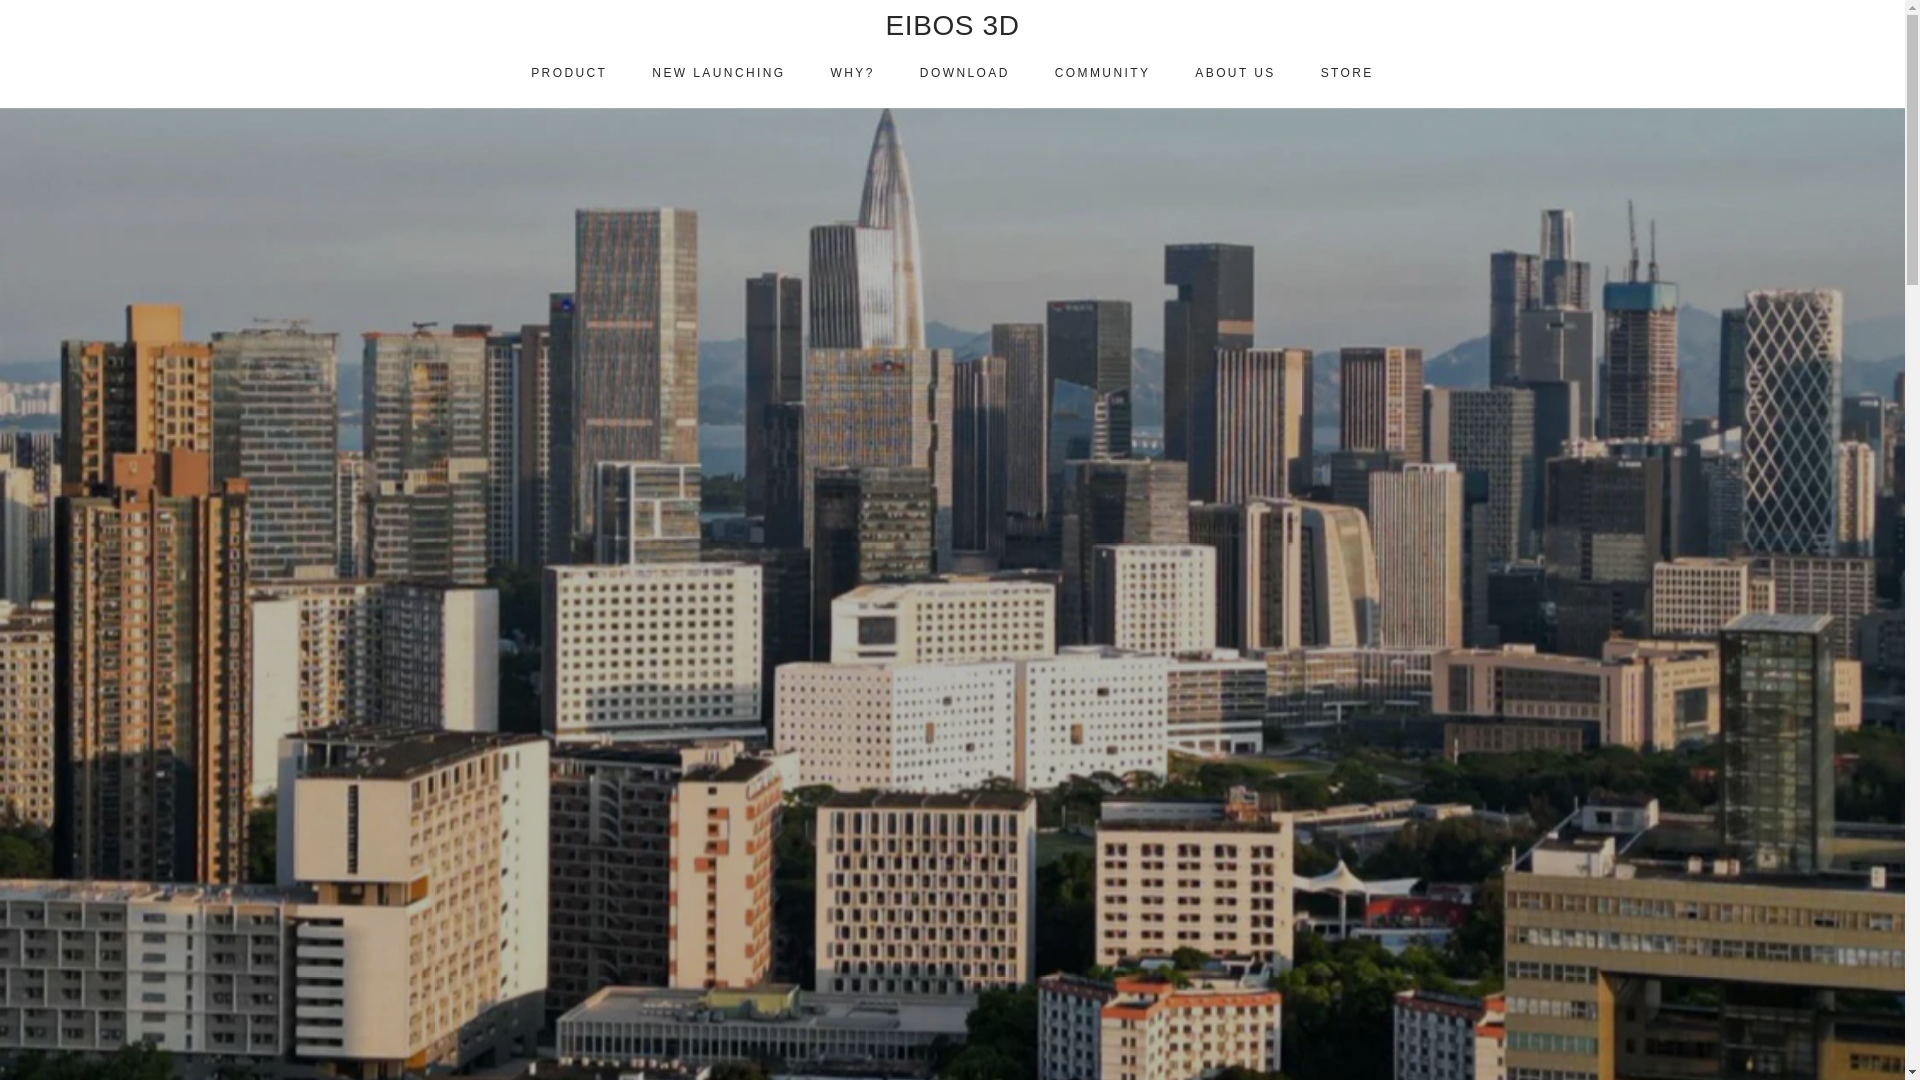 Image resolution: width=1920 pixels, height=1080 pixels. I want to click on SKIP TO CONTENT, so click(89, 19).